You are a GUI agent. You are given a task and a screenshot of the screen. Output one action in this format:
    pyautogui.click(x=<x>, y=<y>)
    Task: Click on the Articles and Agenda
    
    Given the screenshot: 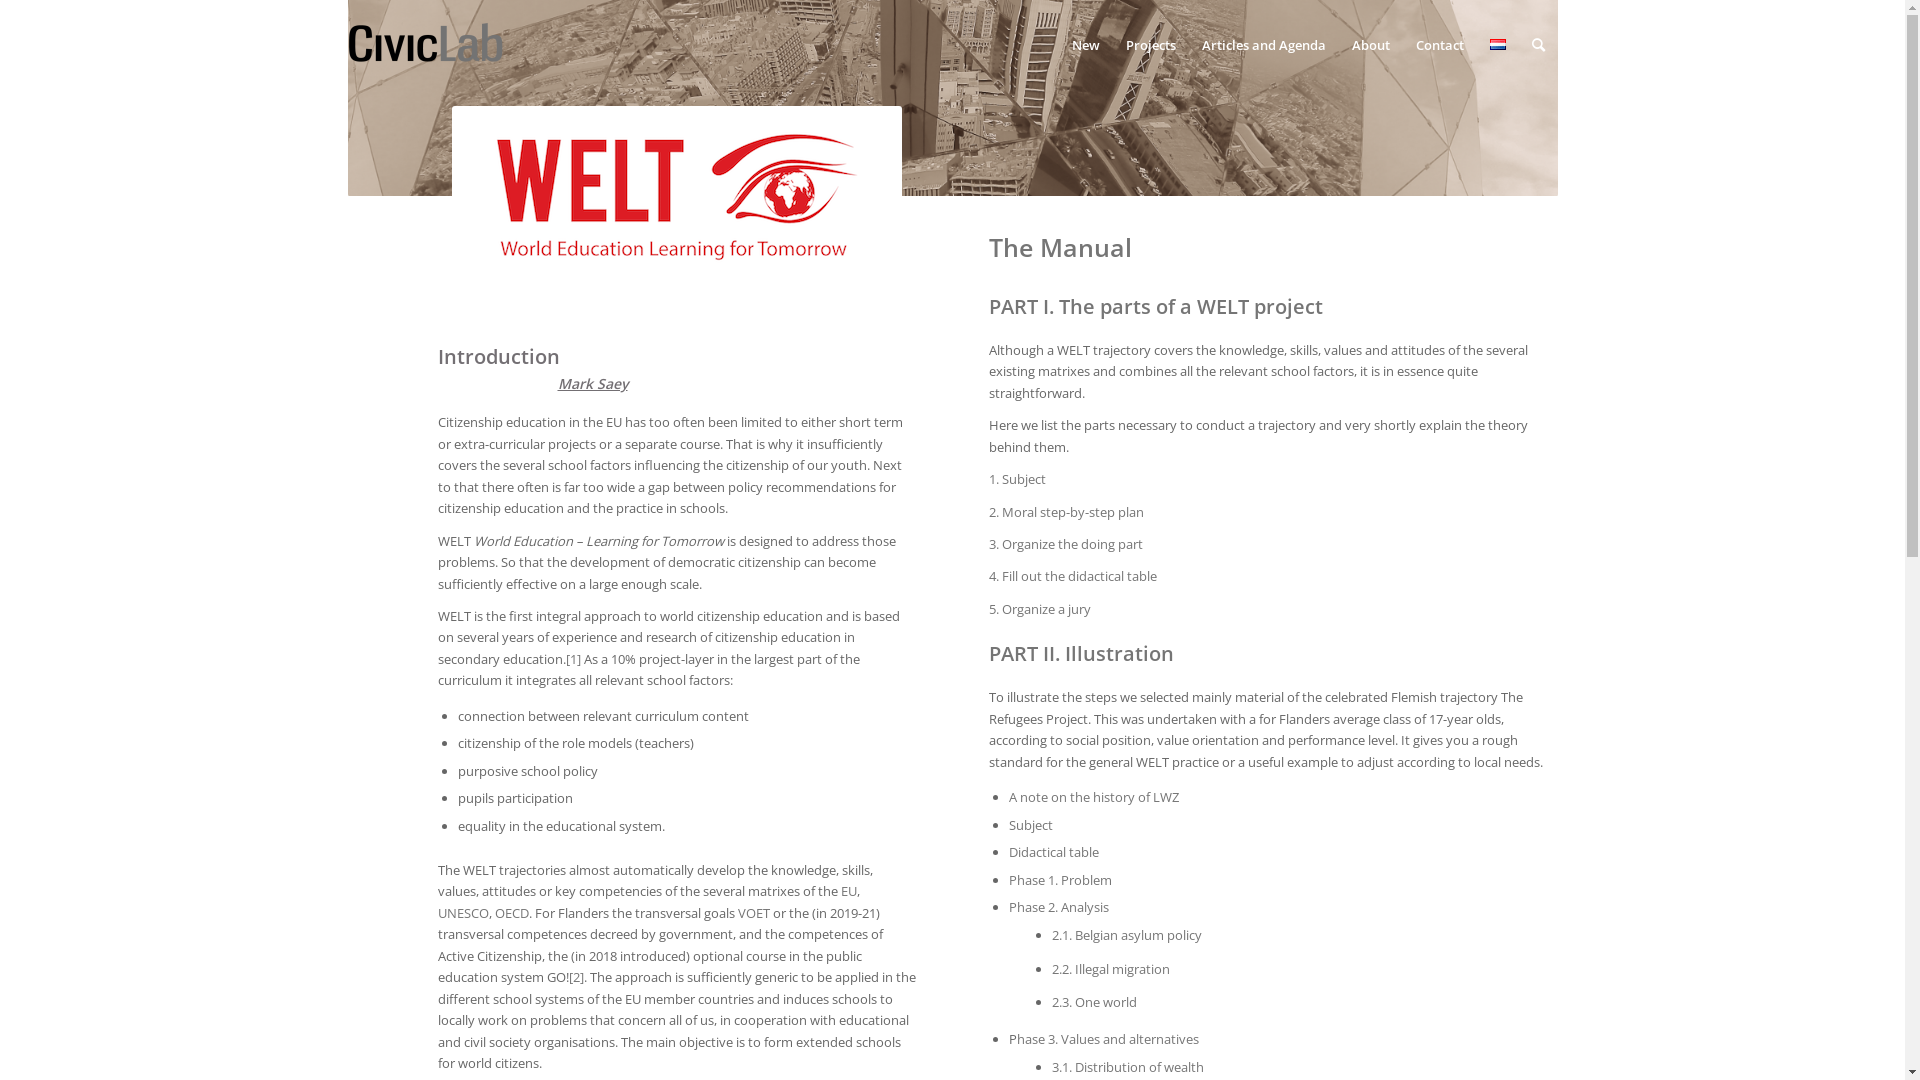 What is the action you would take?
    pyautogui.click(x=1263, y=45)
    